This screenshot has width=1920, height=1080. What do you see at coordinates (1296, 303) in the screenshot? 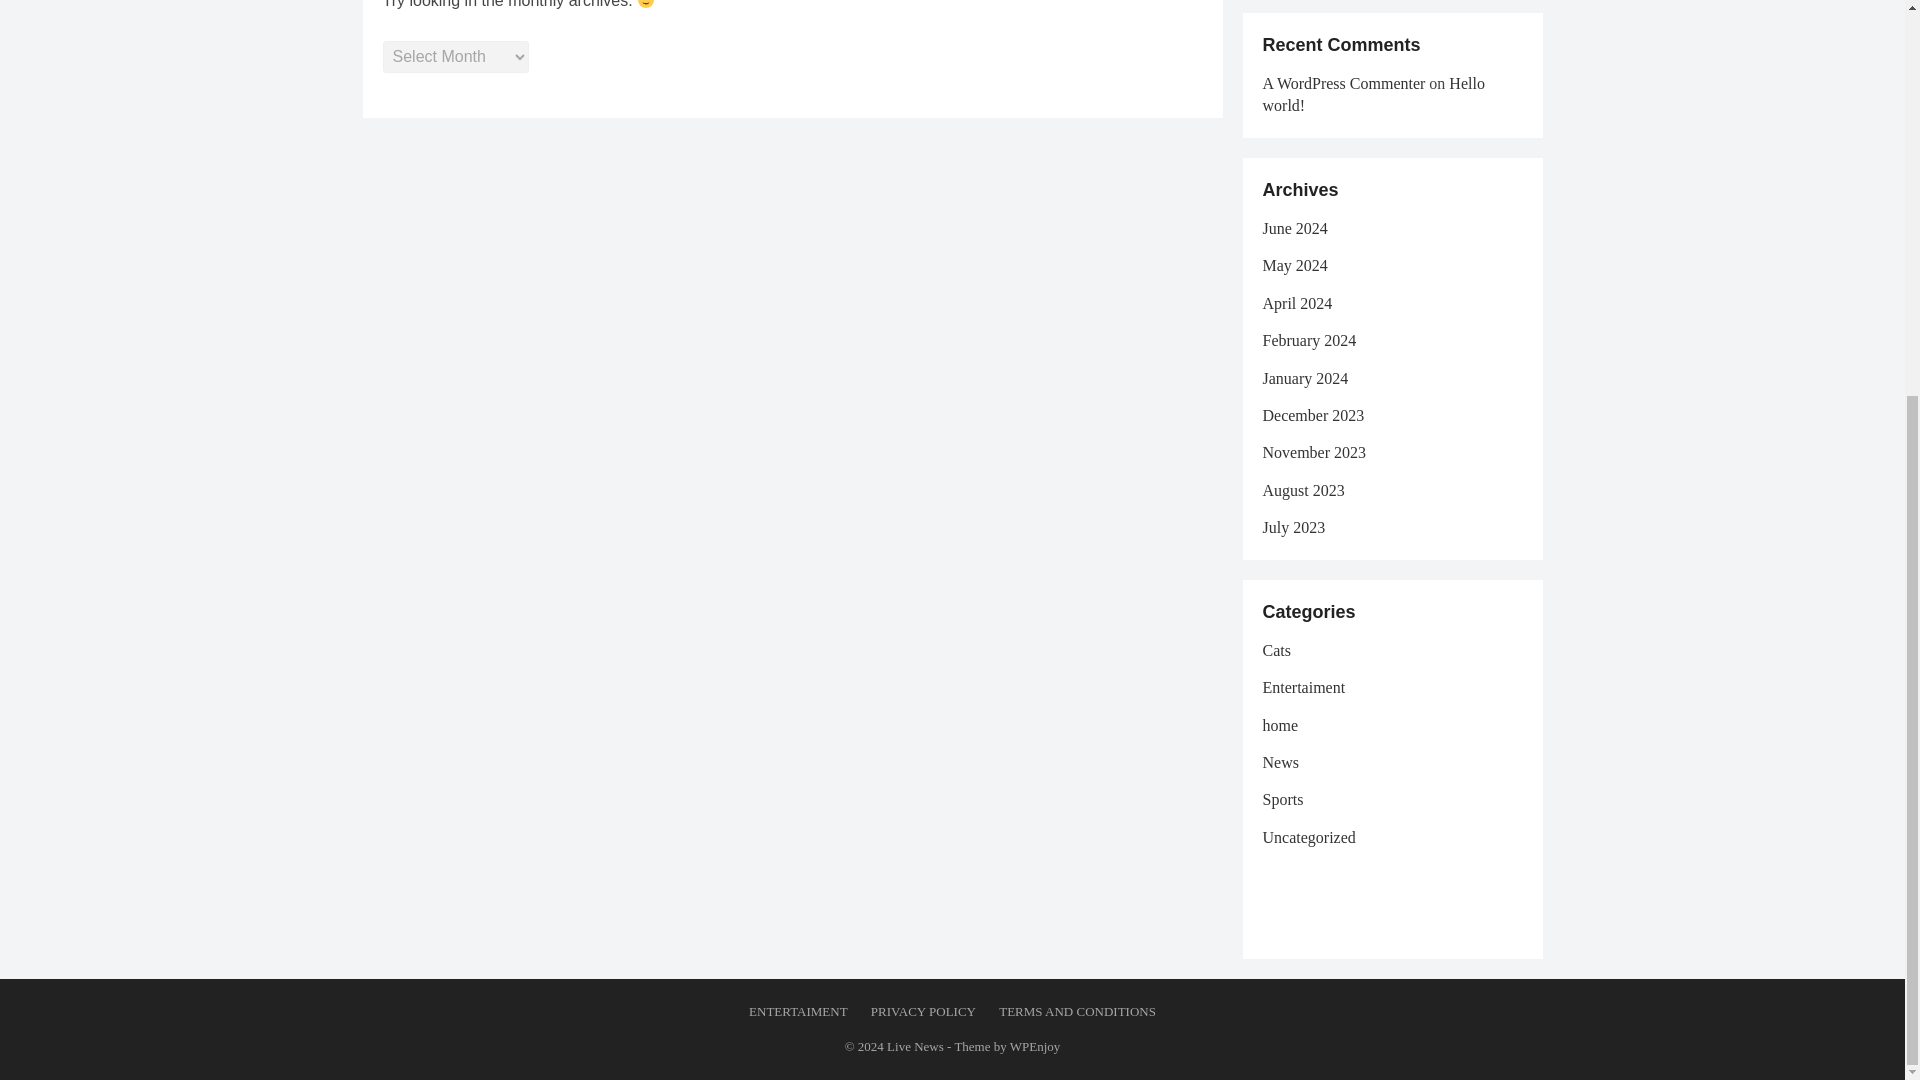
I see `April 2024` at bounding box center [1296, 303].